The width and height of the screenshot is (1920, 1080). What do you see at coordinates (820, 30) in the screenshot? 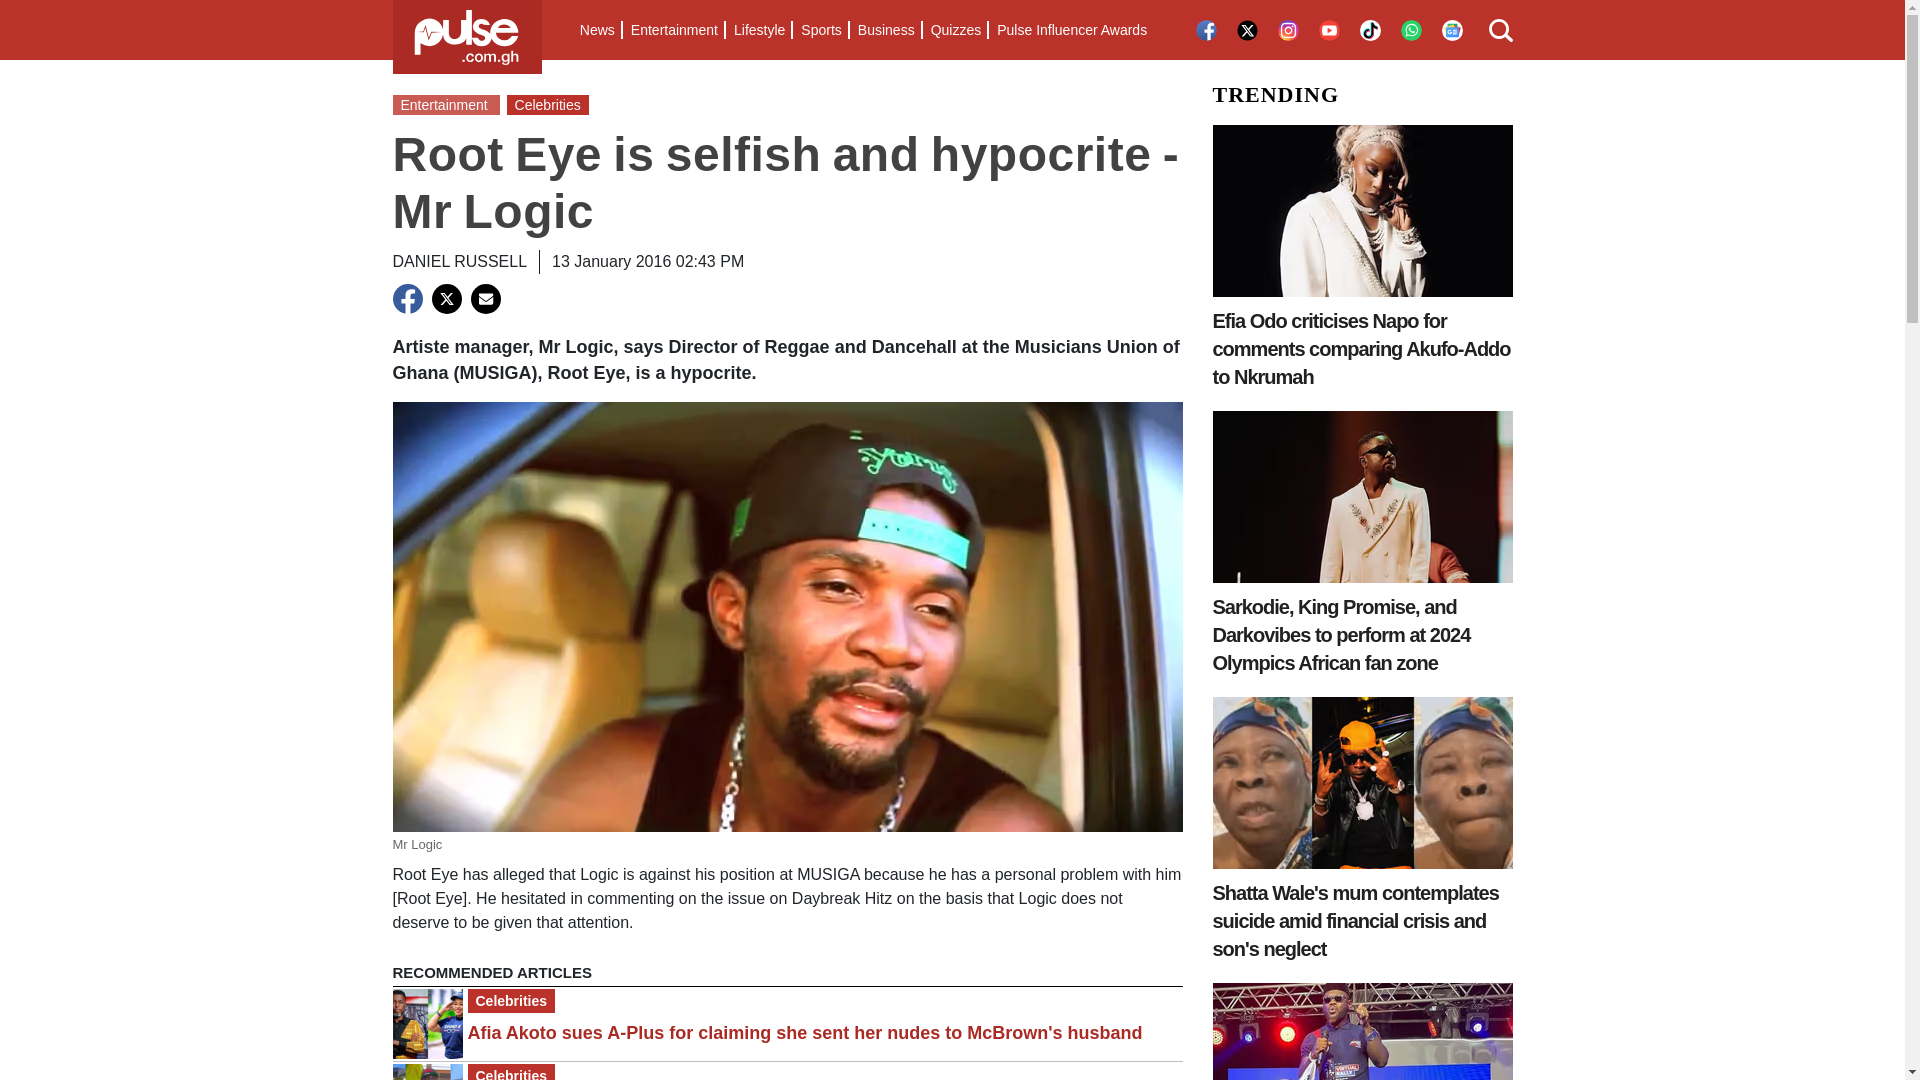
I see `Sports` at bounding box center [820, 30].